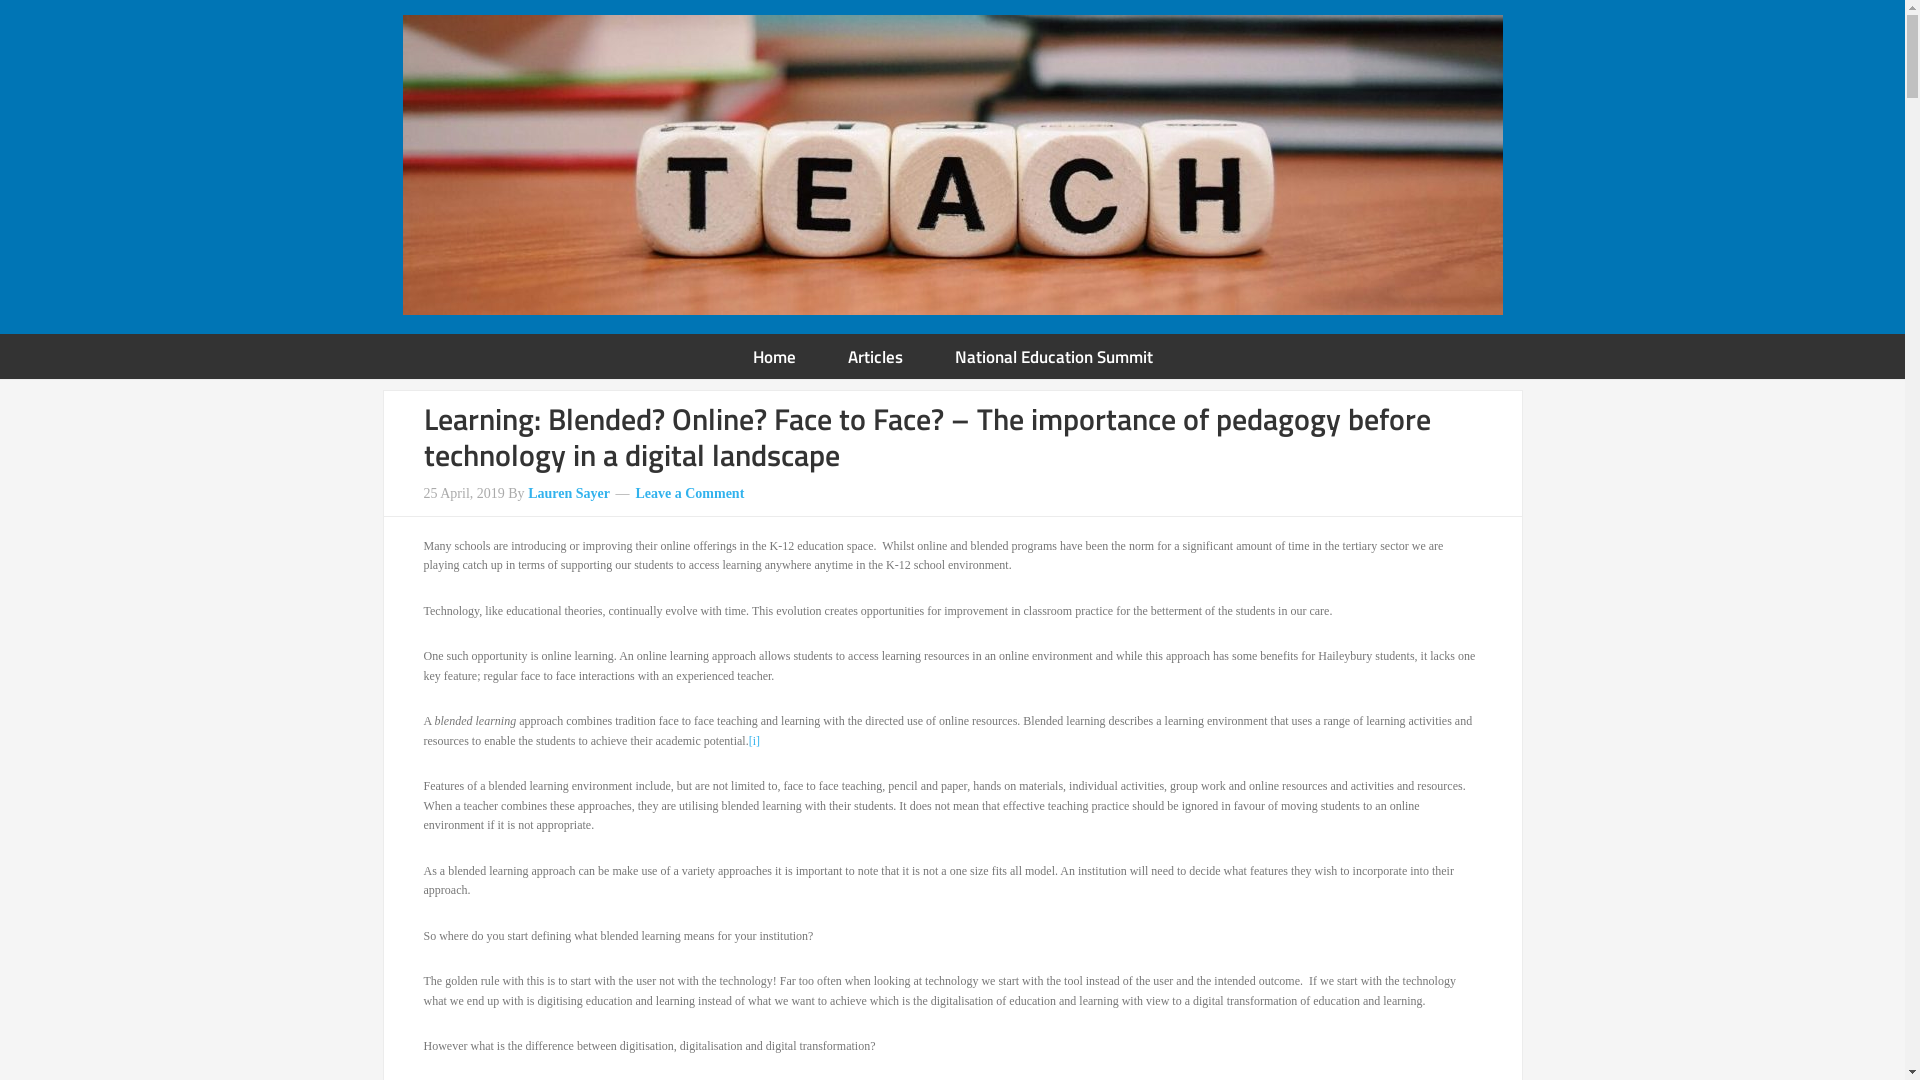 This screenshot has width=1920, height=1080. I want to click on IWBNet Pty Ltd, so click(952, 165).